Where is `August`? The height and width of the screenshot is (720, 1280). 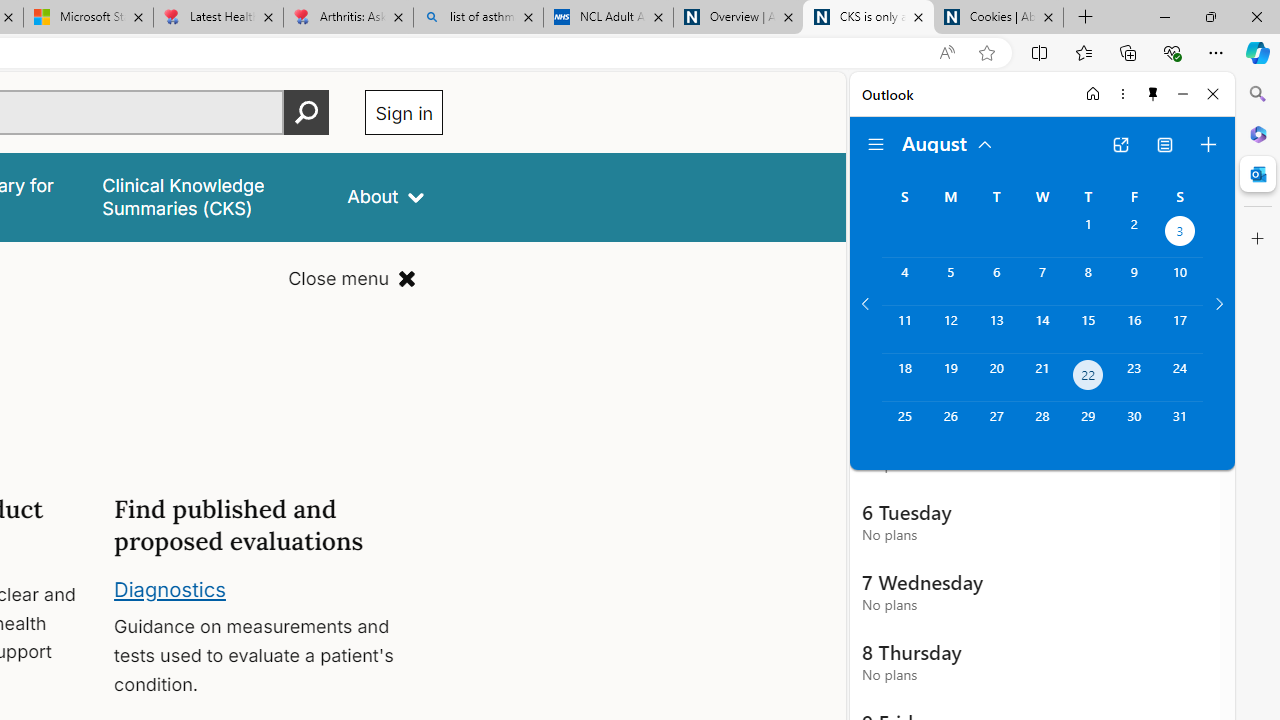
August is located at coordinates (948, 142).